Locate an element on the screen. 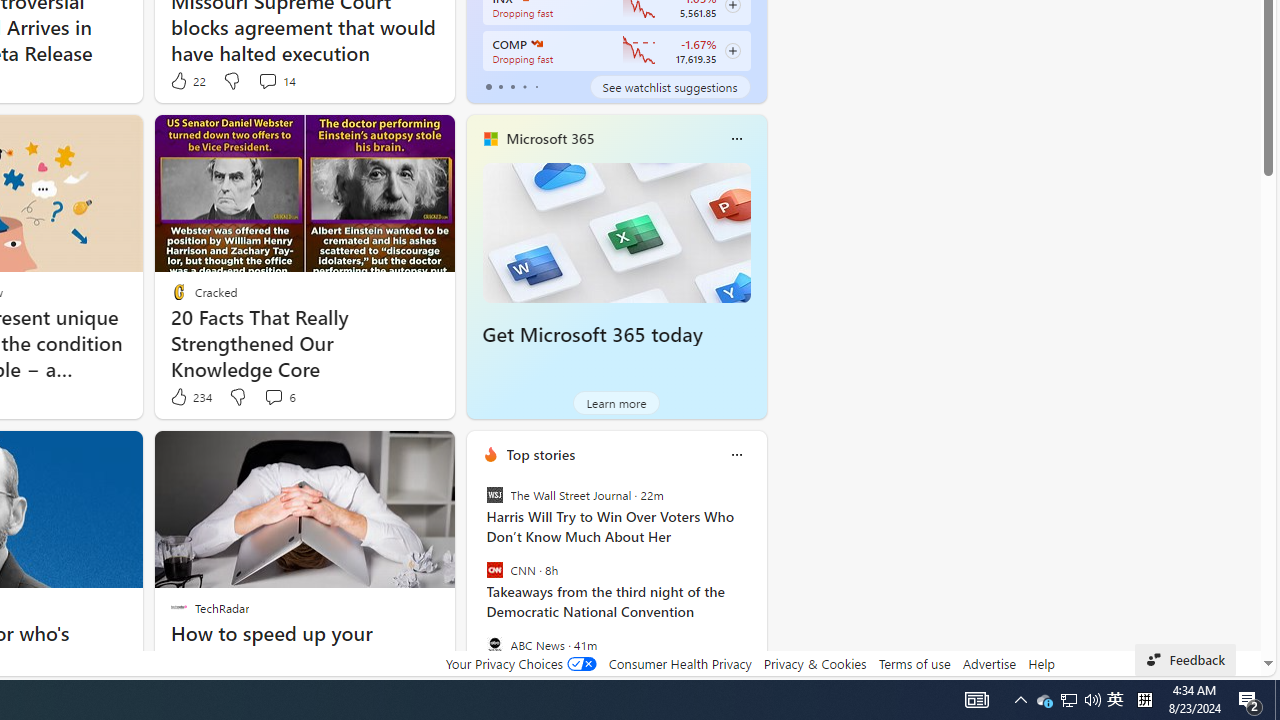  Privacy & Cookies is located at coordinates (814, 663).